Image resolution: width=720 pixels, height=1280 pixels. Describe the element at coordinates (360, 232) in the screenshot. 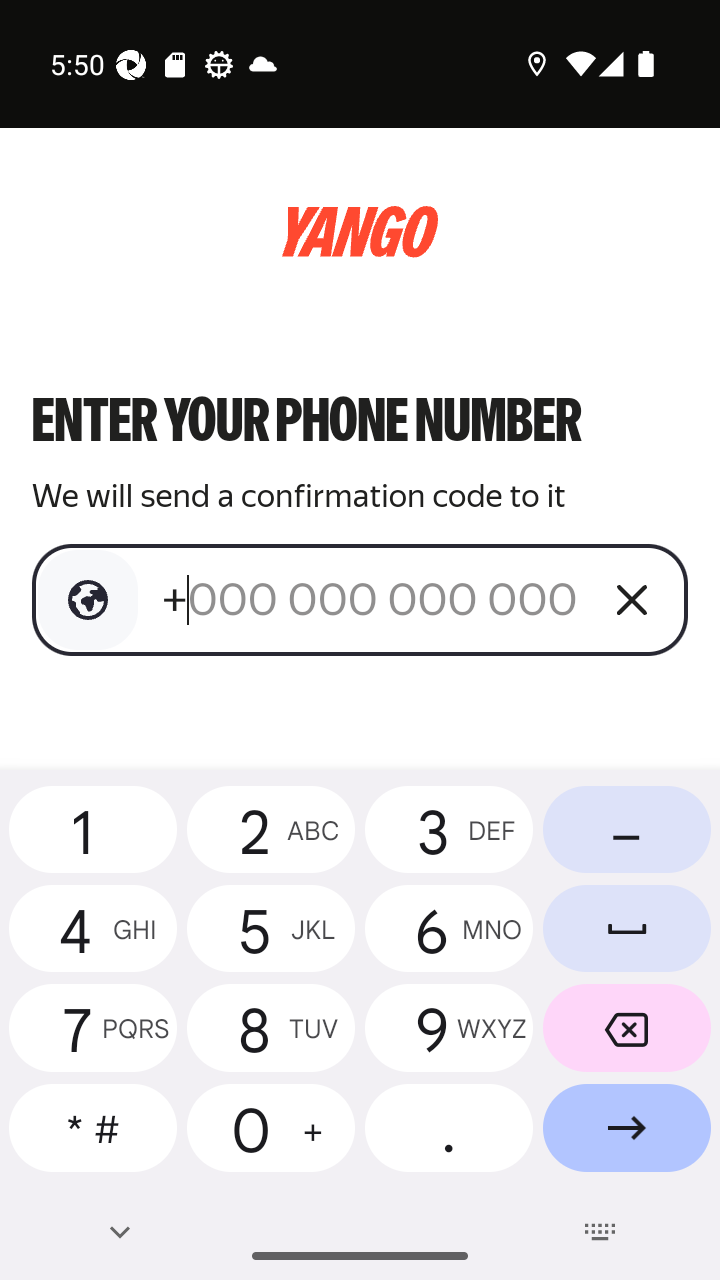

I see `logo` at that location.